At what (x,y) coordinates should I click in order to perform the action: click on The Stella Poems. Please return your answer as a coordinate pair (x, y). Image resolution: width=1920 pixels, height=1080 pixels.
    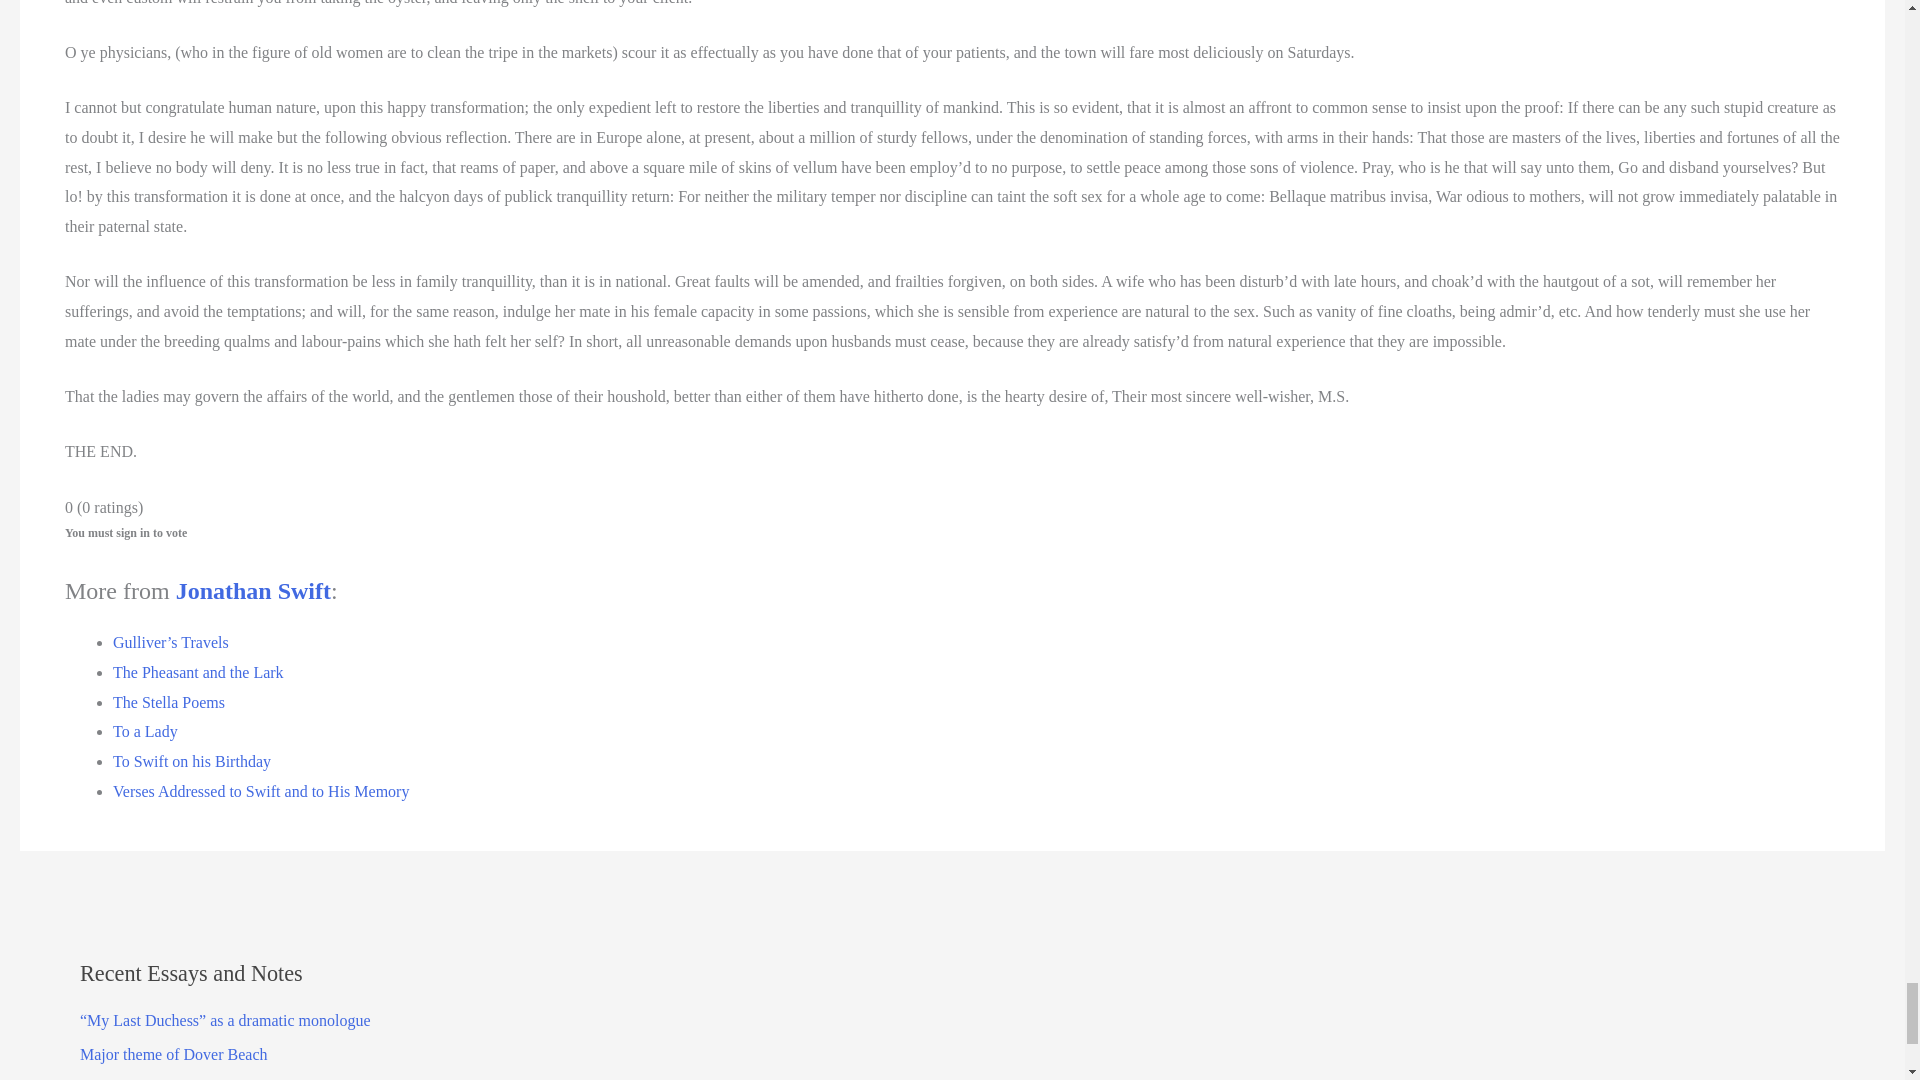
    Looking at the image, I should click on (168, 702).